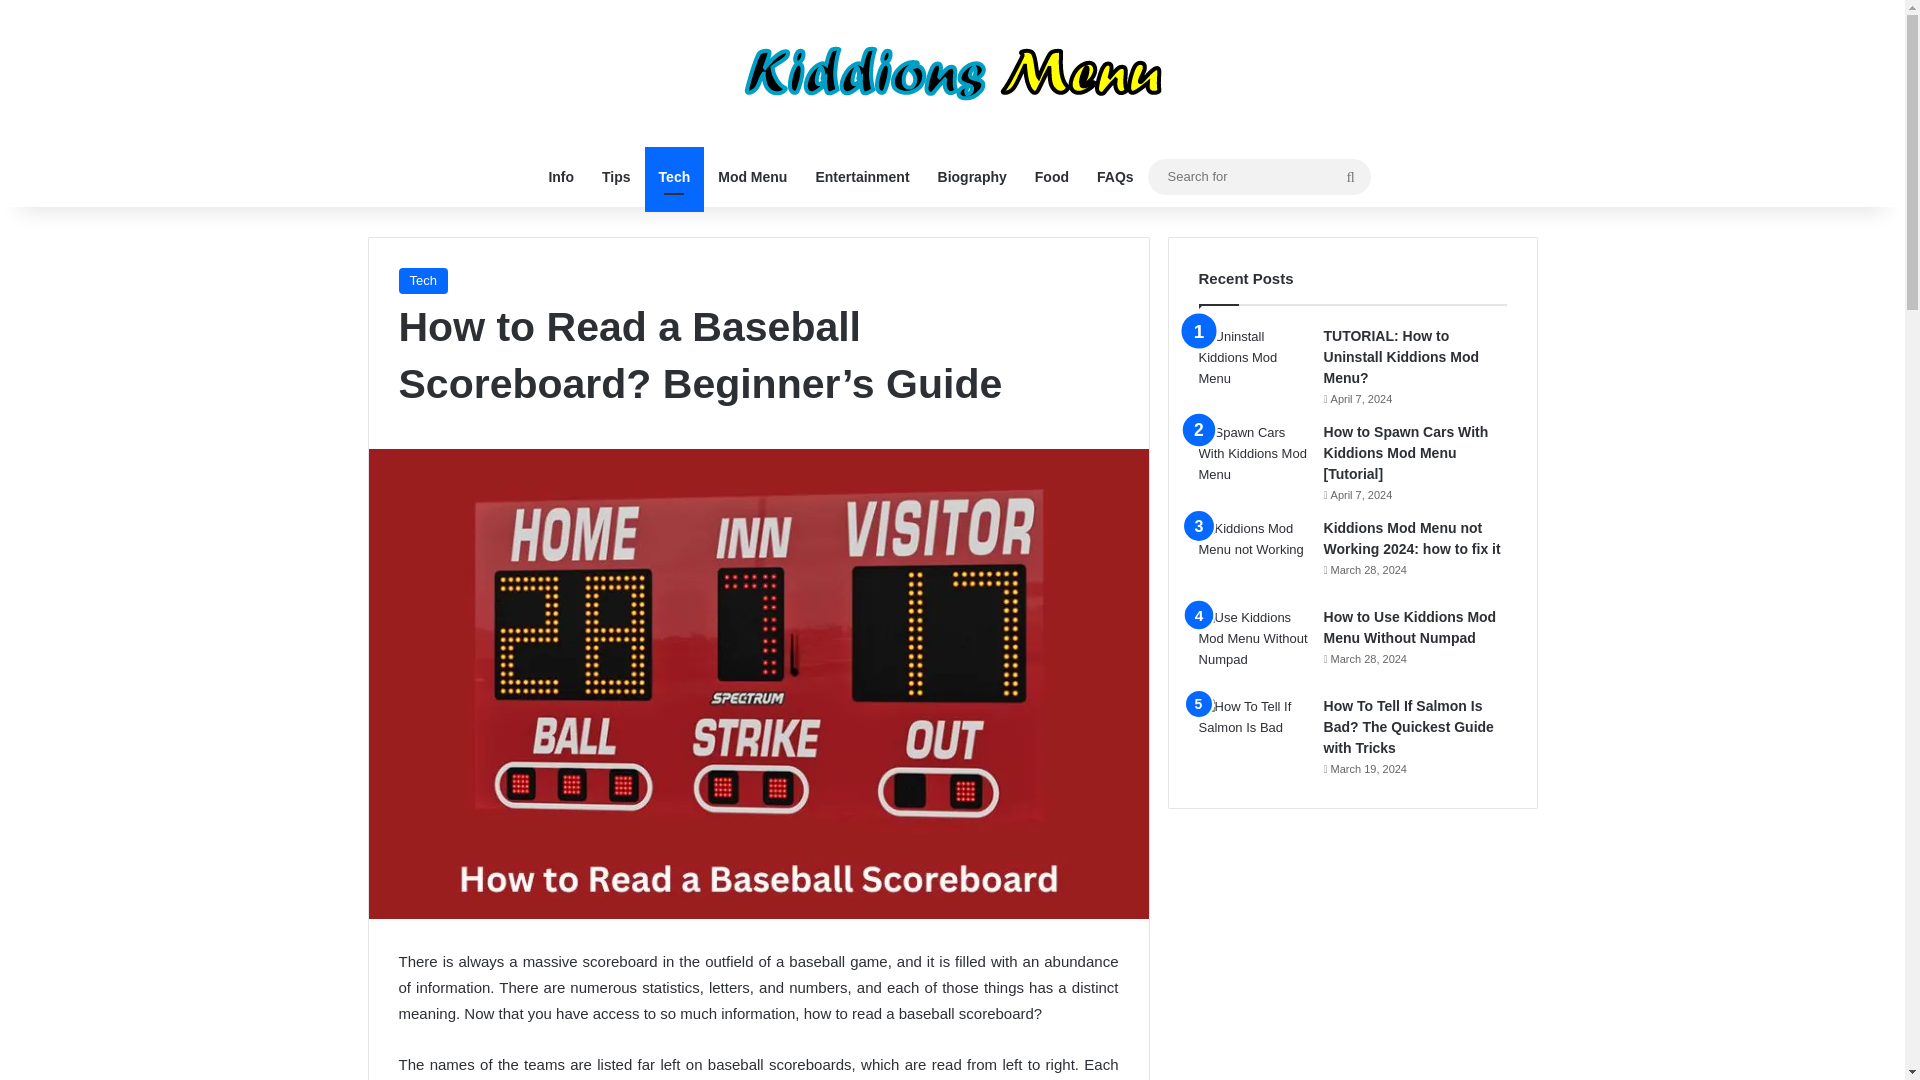  What do you see at coordinates (972, 176) in the screenshot?
I see `Biography` at bounding box center [972, 176].